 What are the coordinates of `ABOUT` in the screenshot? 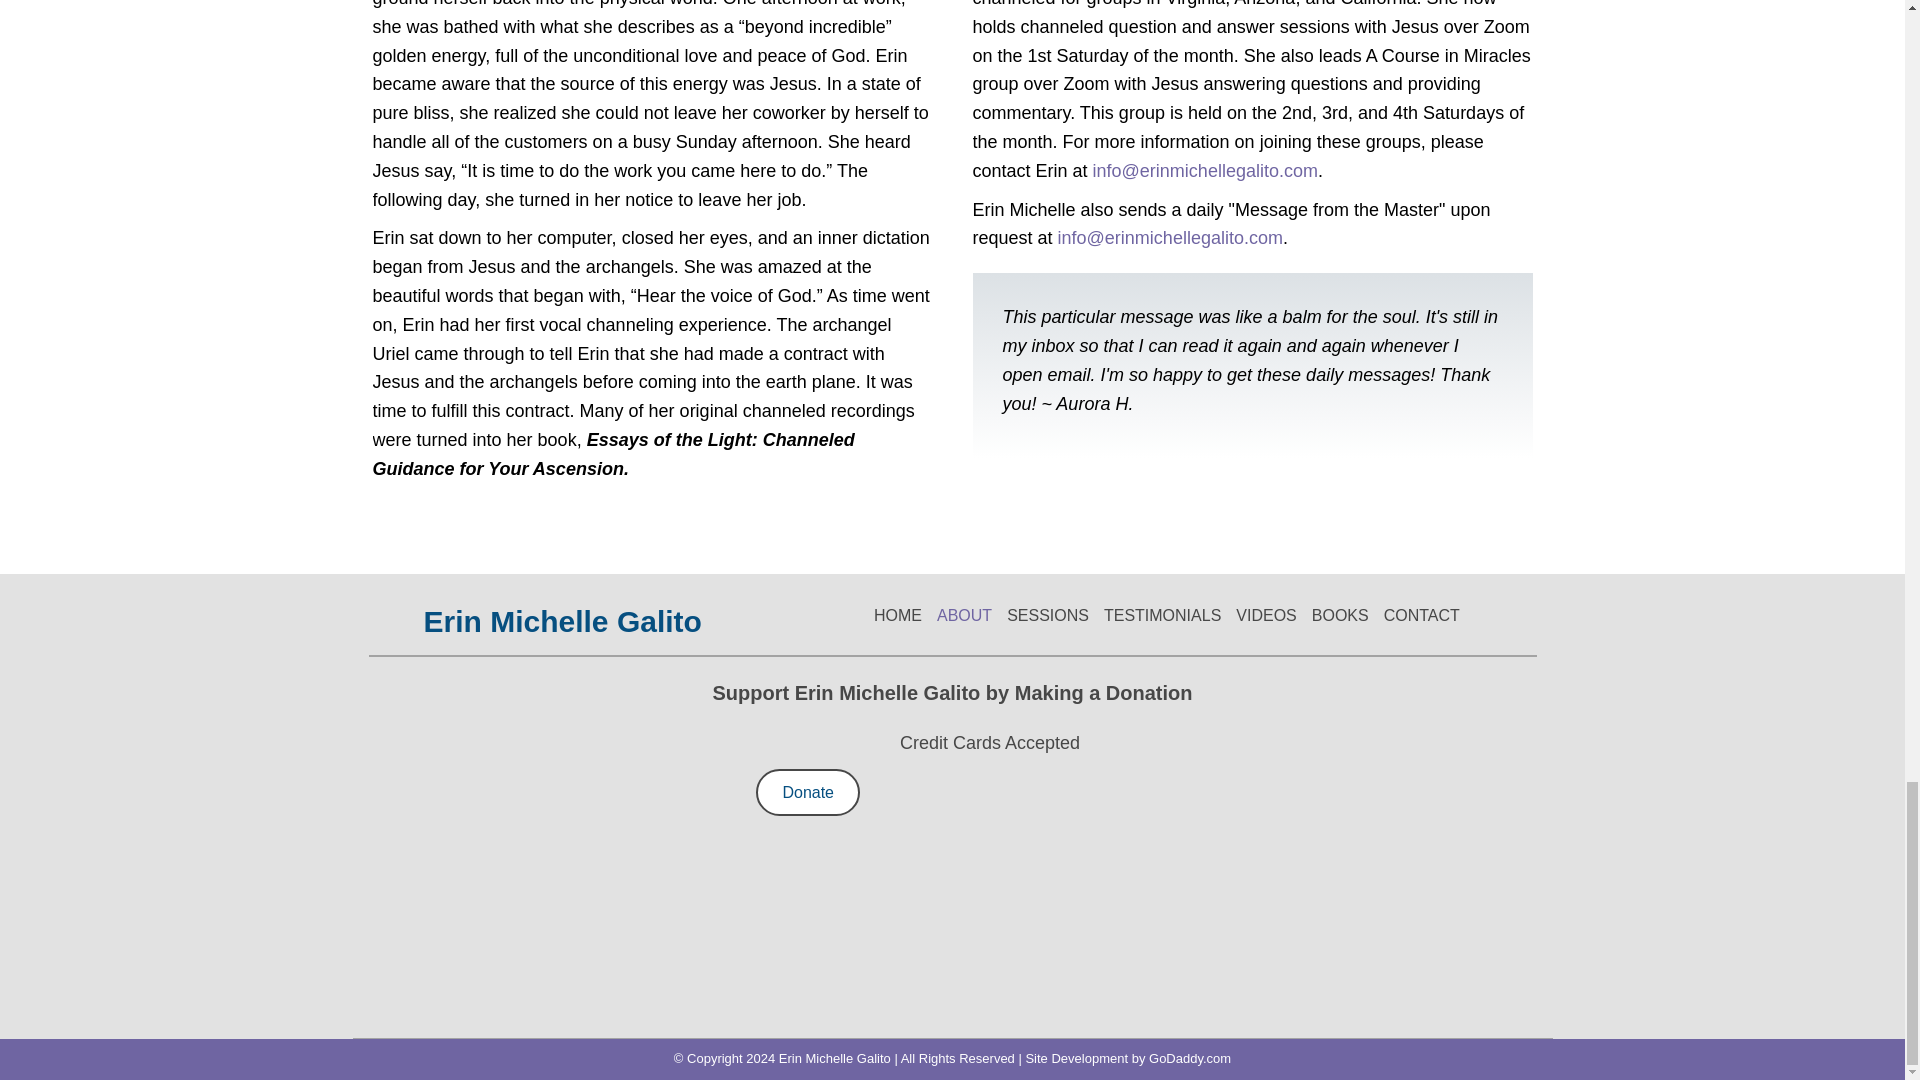 It's located at (964, 616).